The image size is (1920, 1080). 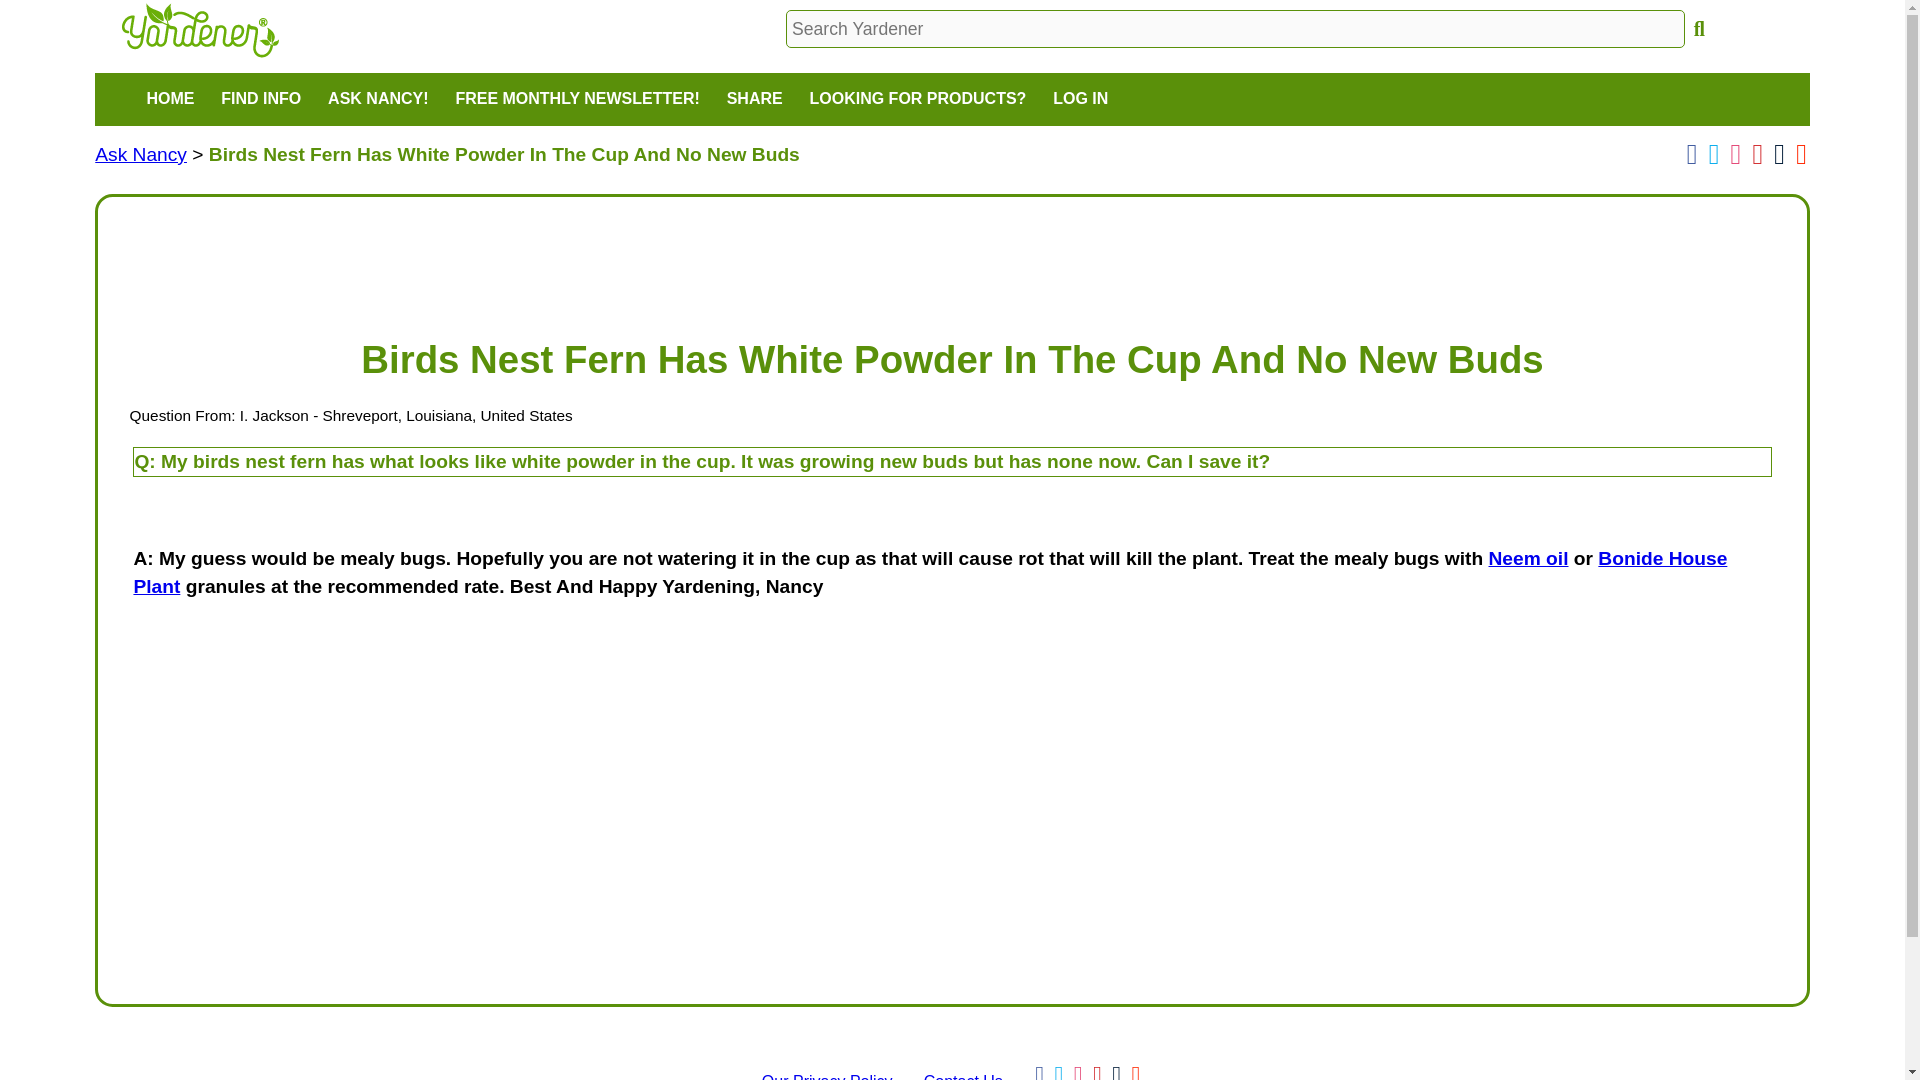 What do you see at coordinates (929, 572) in the screenshot?
I see `Bonide House Plant` at bounding box center [929, 572].